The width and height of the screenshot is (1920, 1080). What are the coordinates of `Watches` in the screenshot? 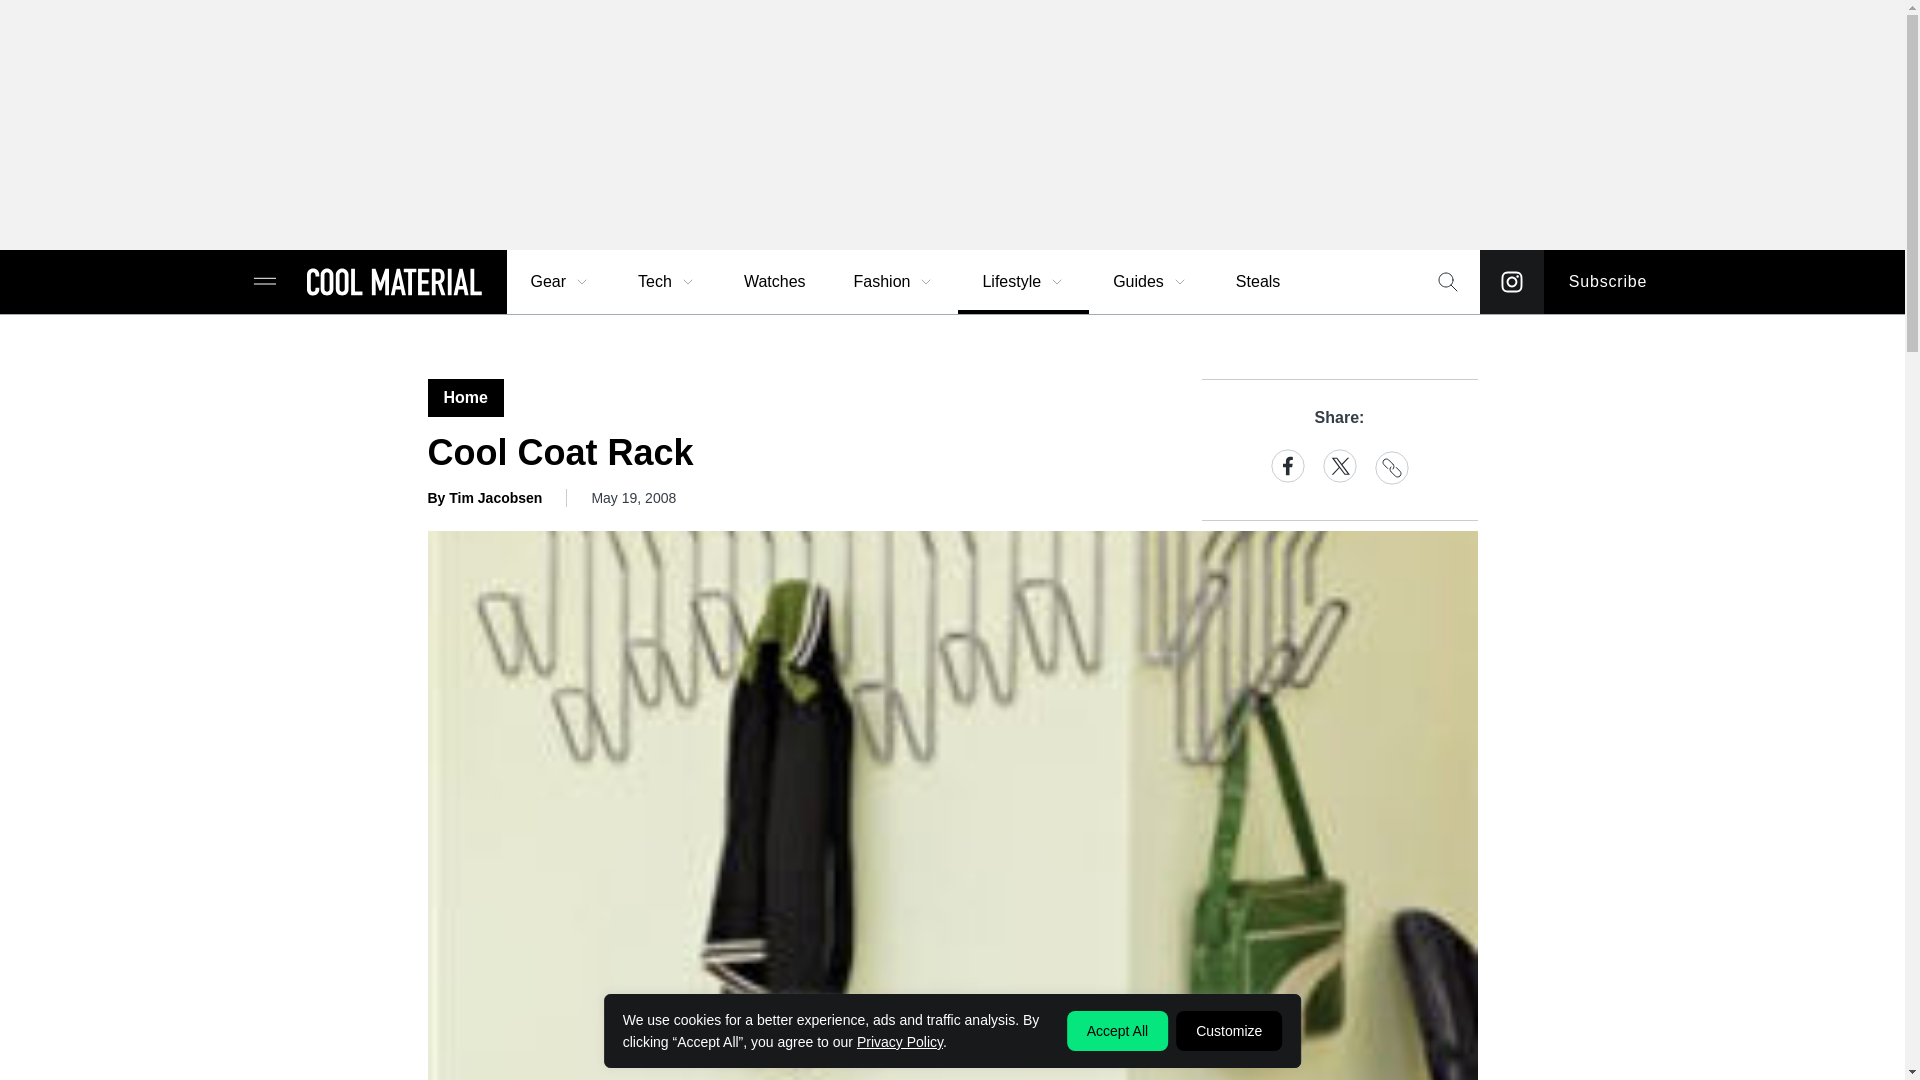 It's located at (774, 282).